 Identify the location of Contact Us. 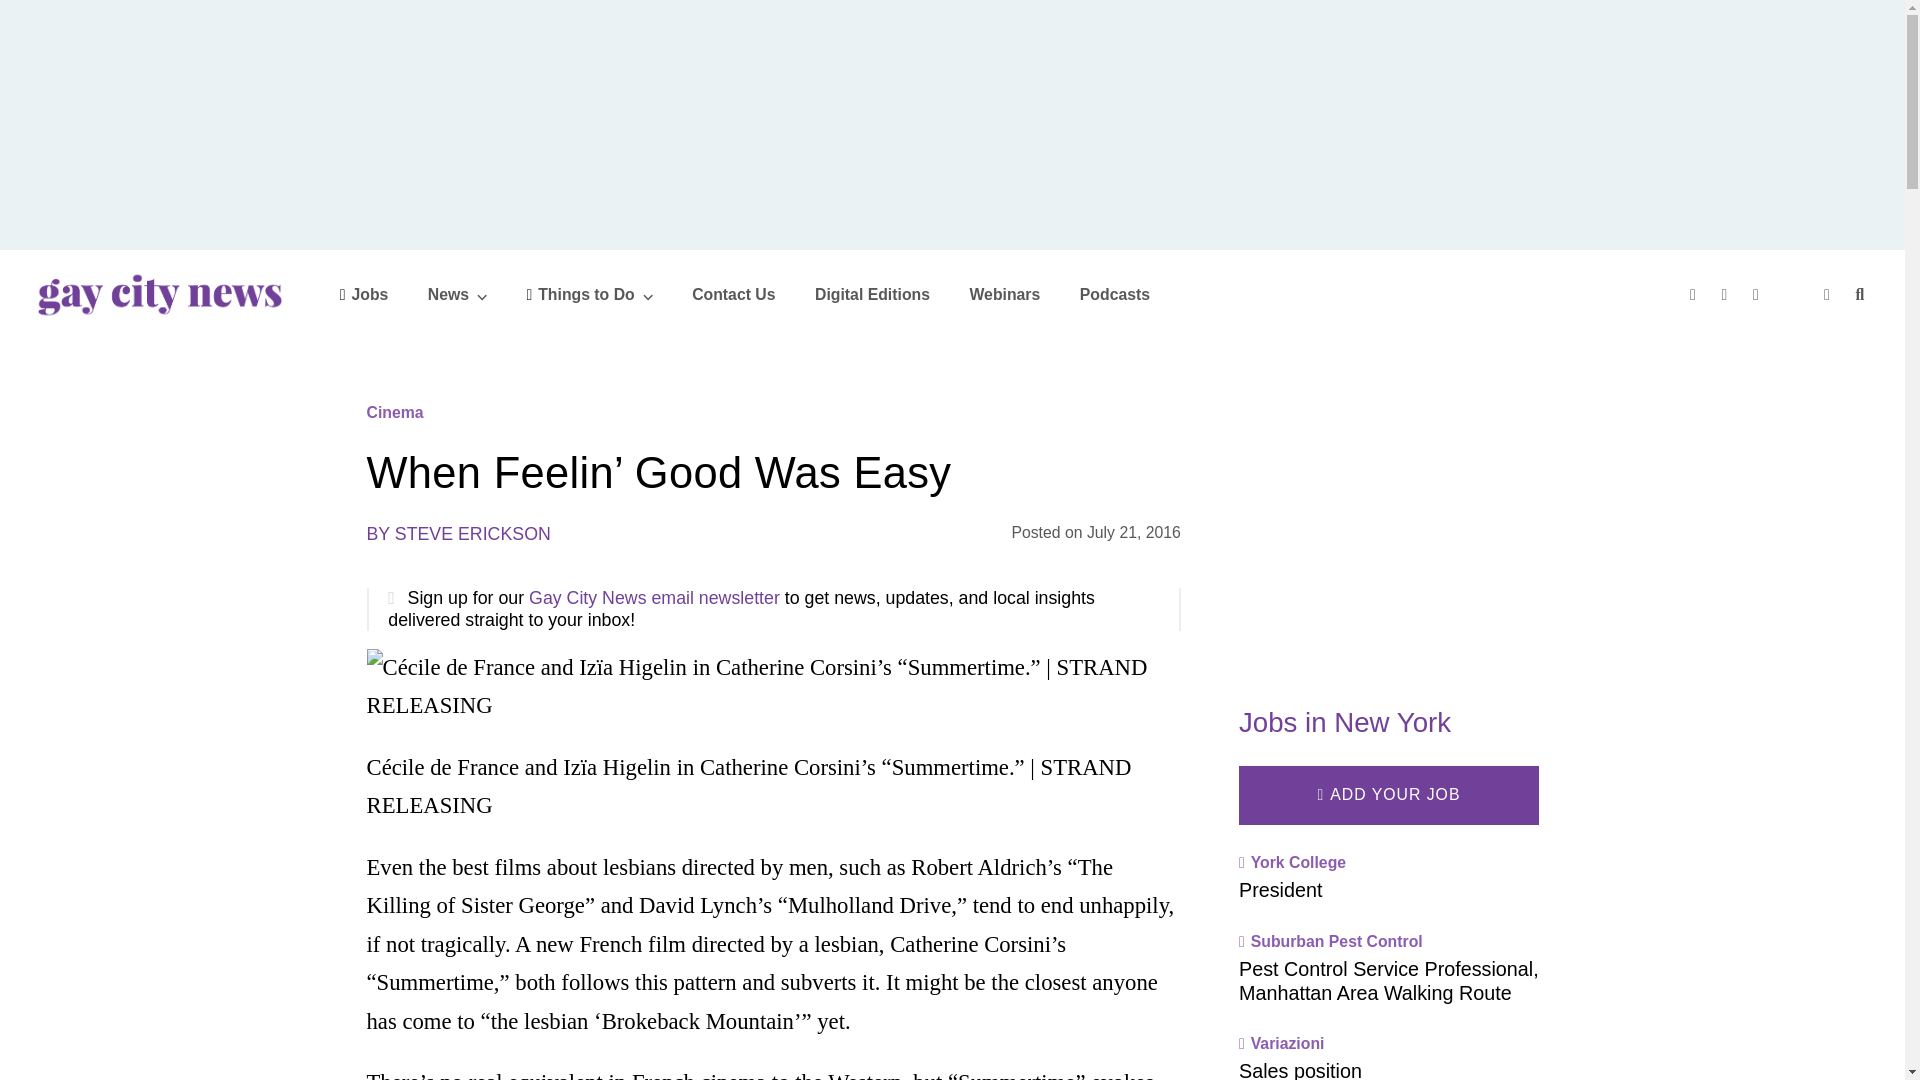
(733, 294).